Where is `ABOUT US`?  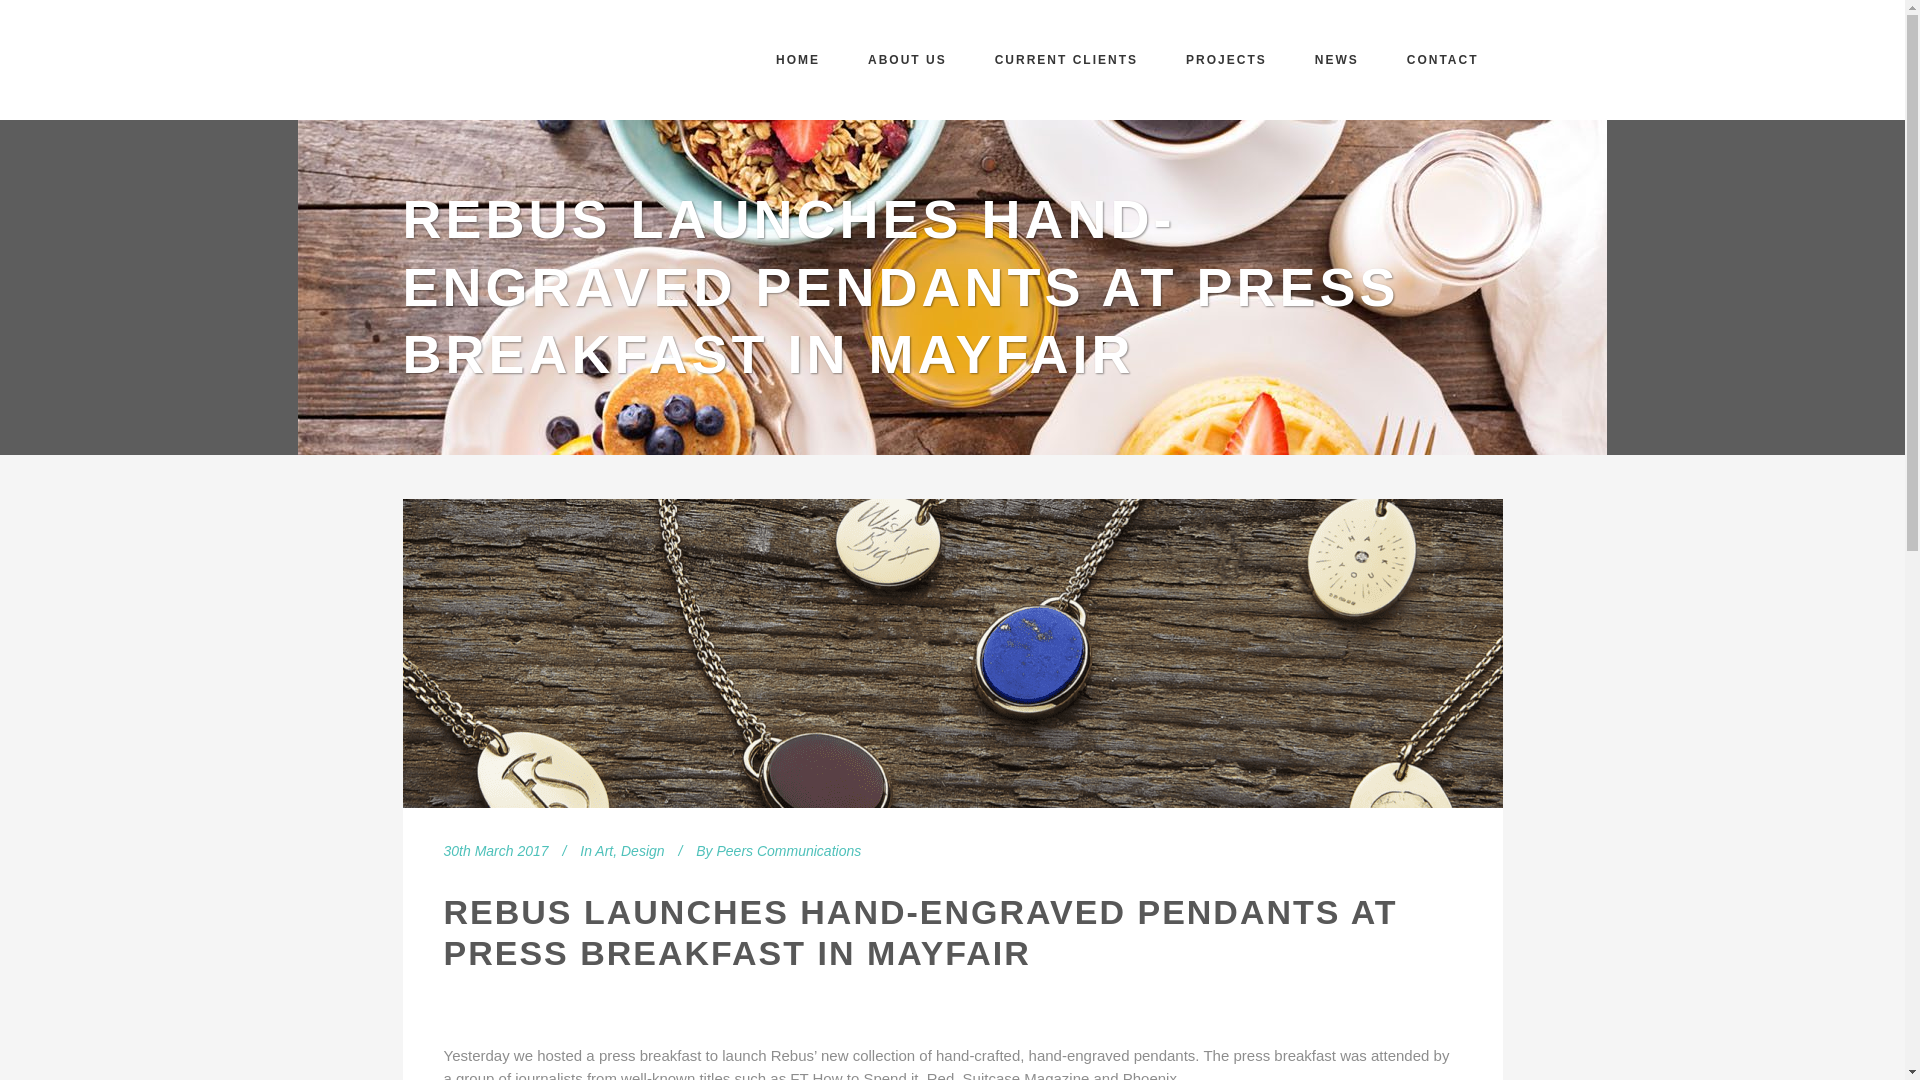 ABOUT US is located at coordinates (908, 60).